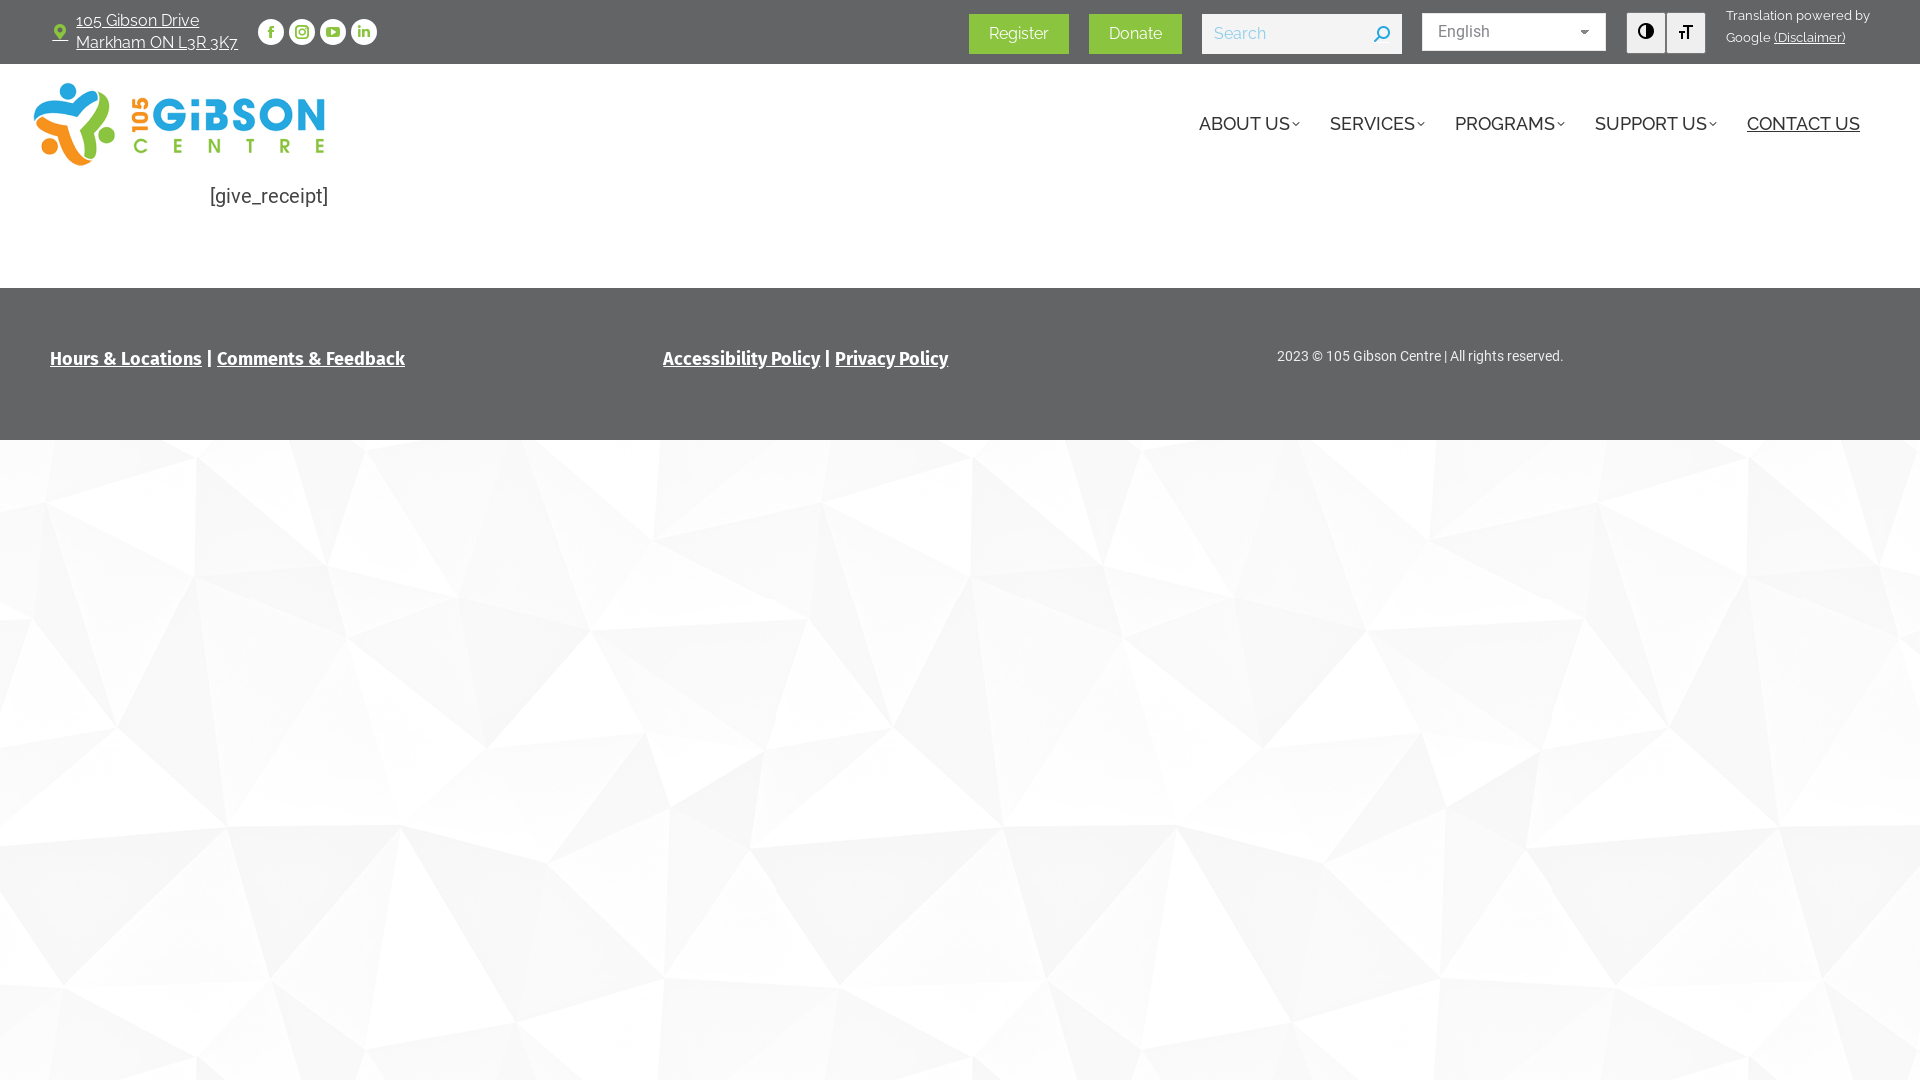 The width and height of the screenshot is (1920, 1080). Describe the element at coordinates (302, 32) in the screenshot. I see `Instagram page opens in new window` at that location.